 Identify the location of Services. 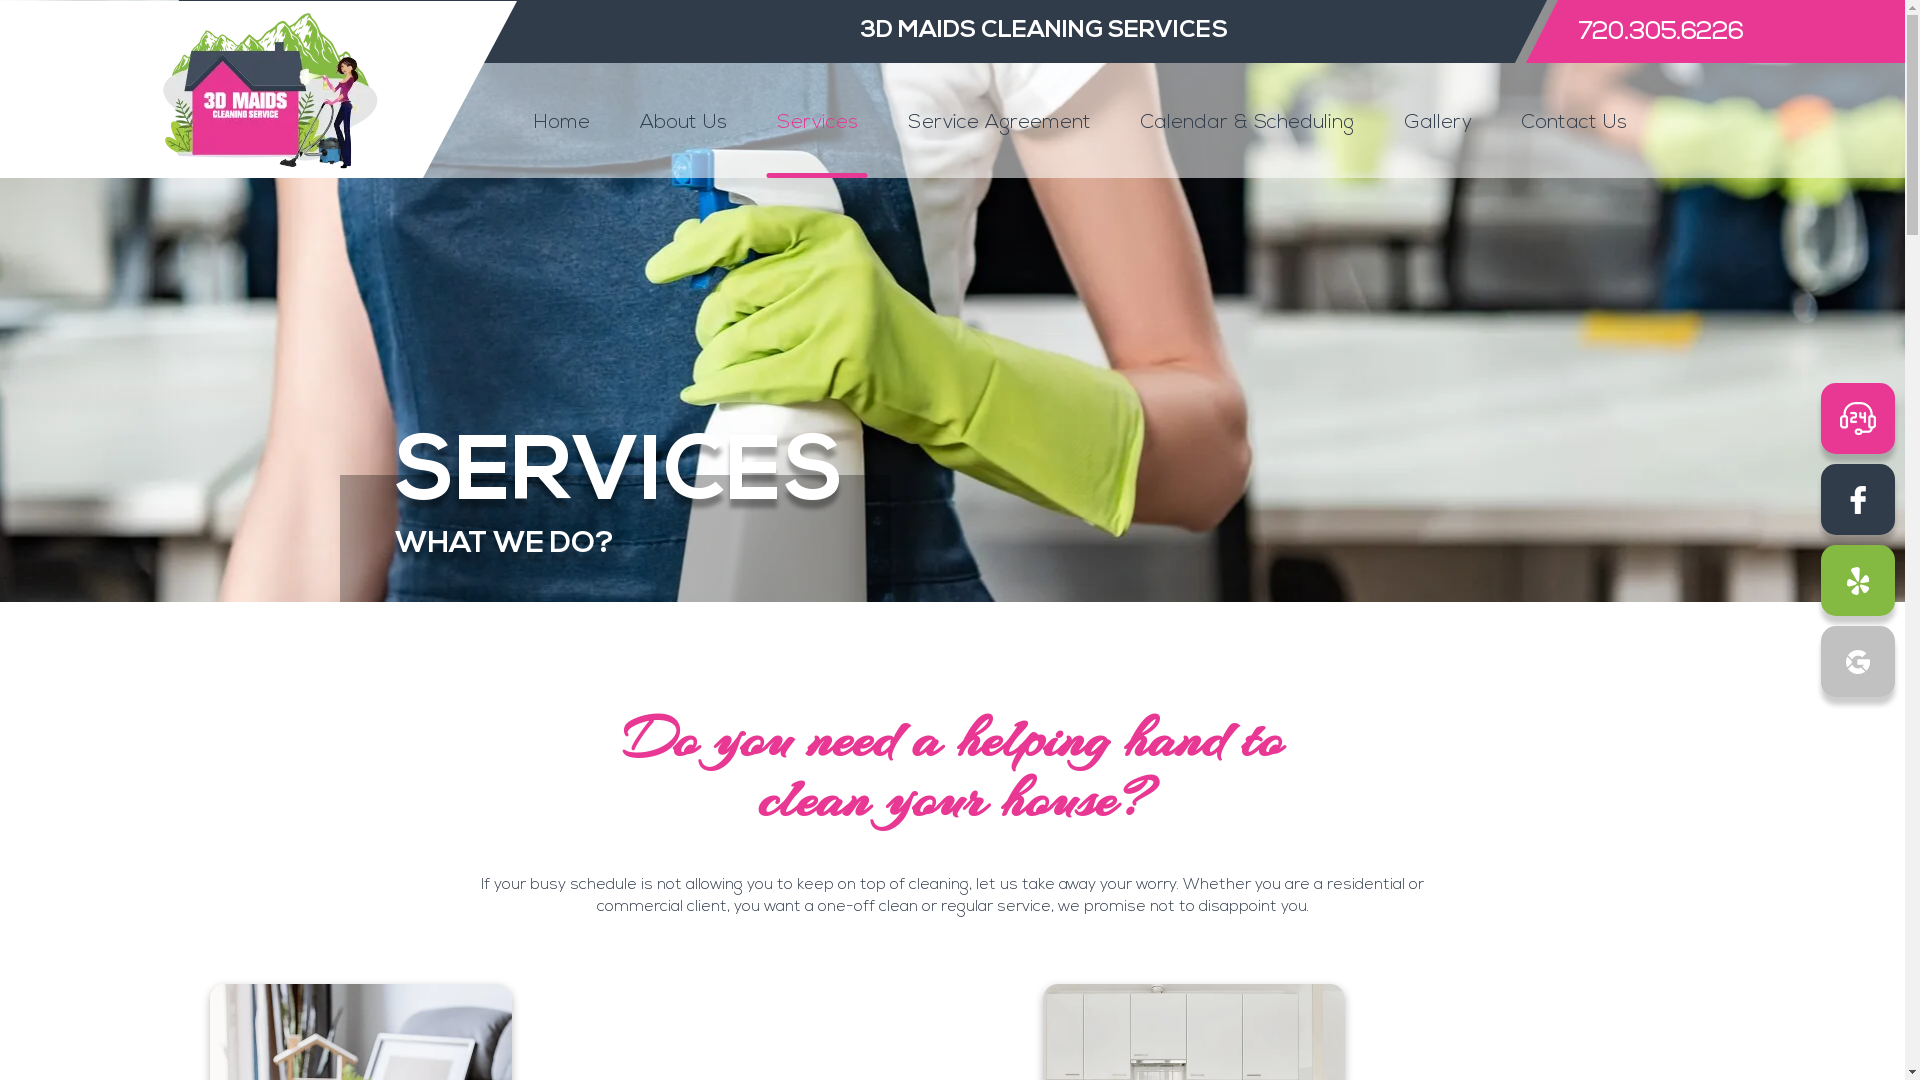
(816, 120).